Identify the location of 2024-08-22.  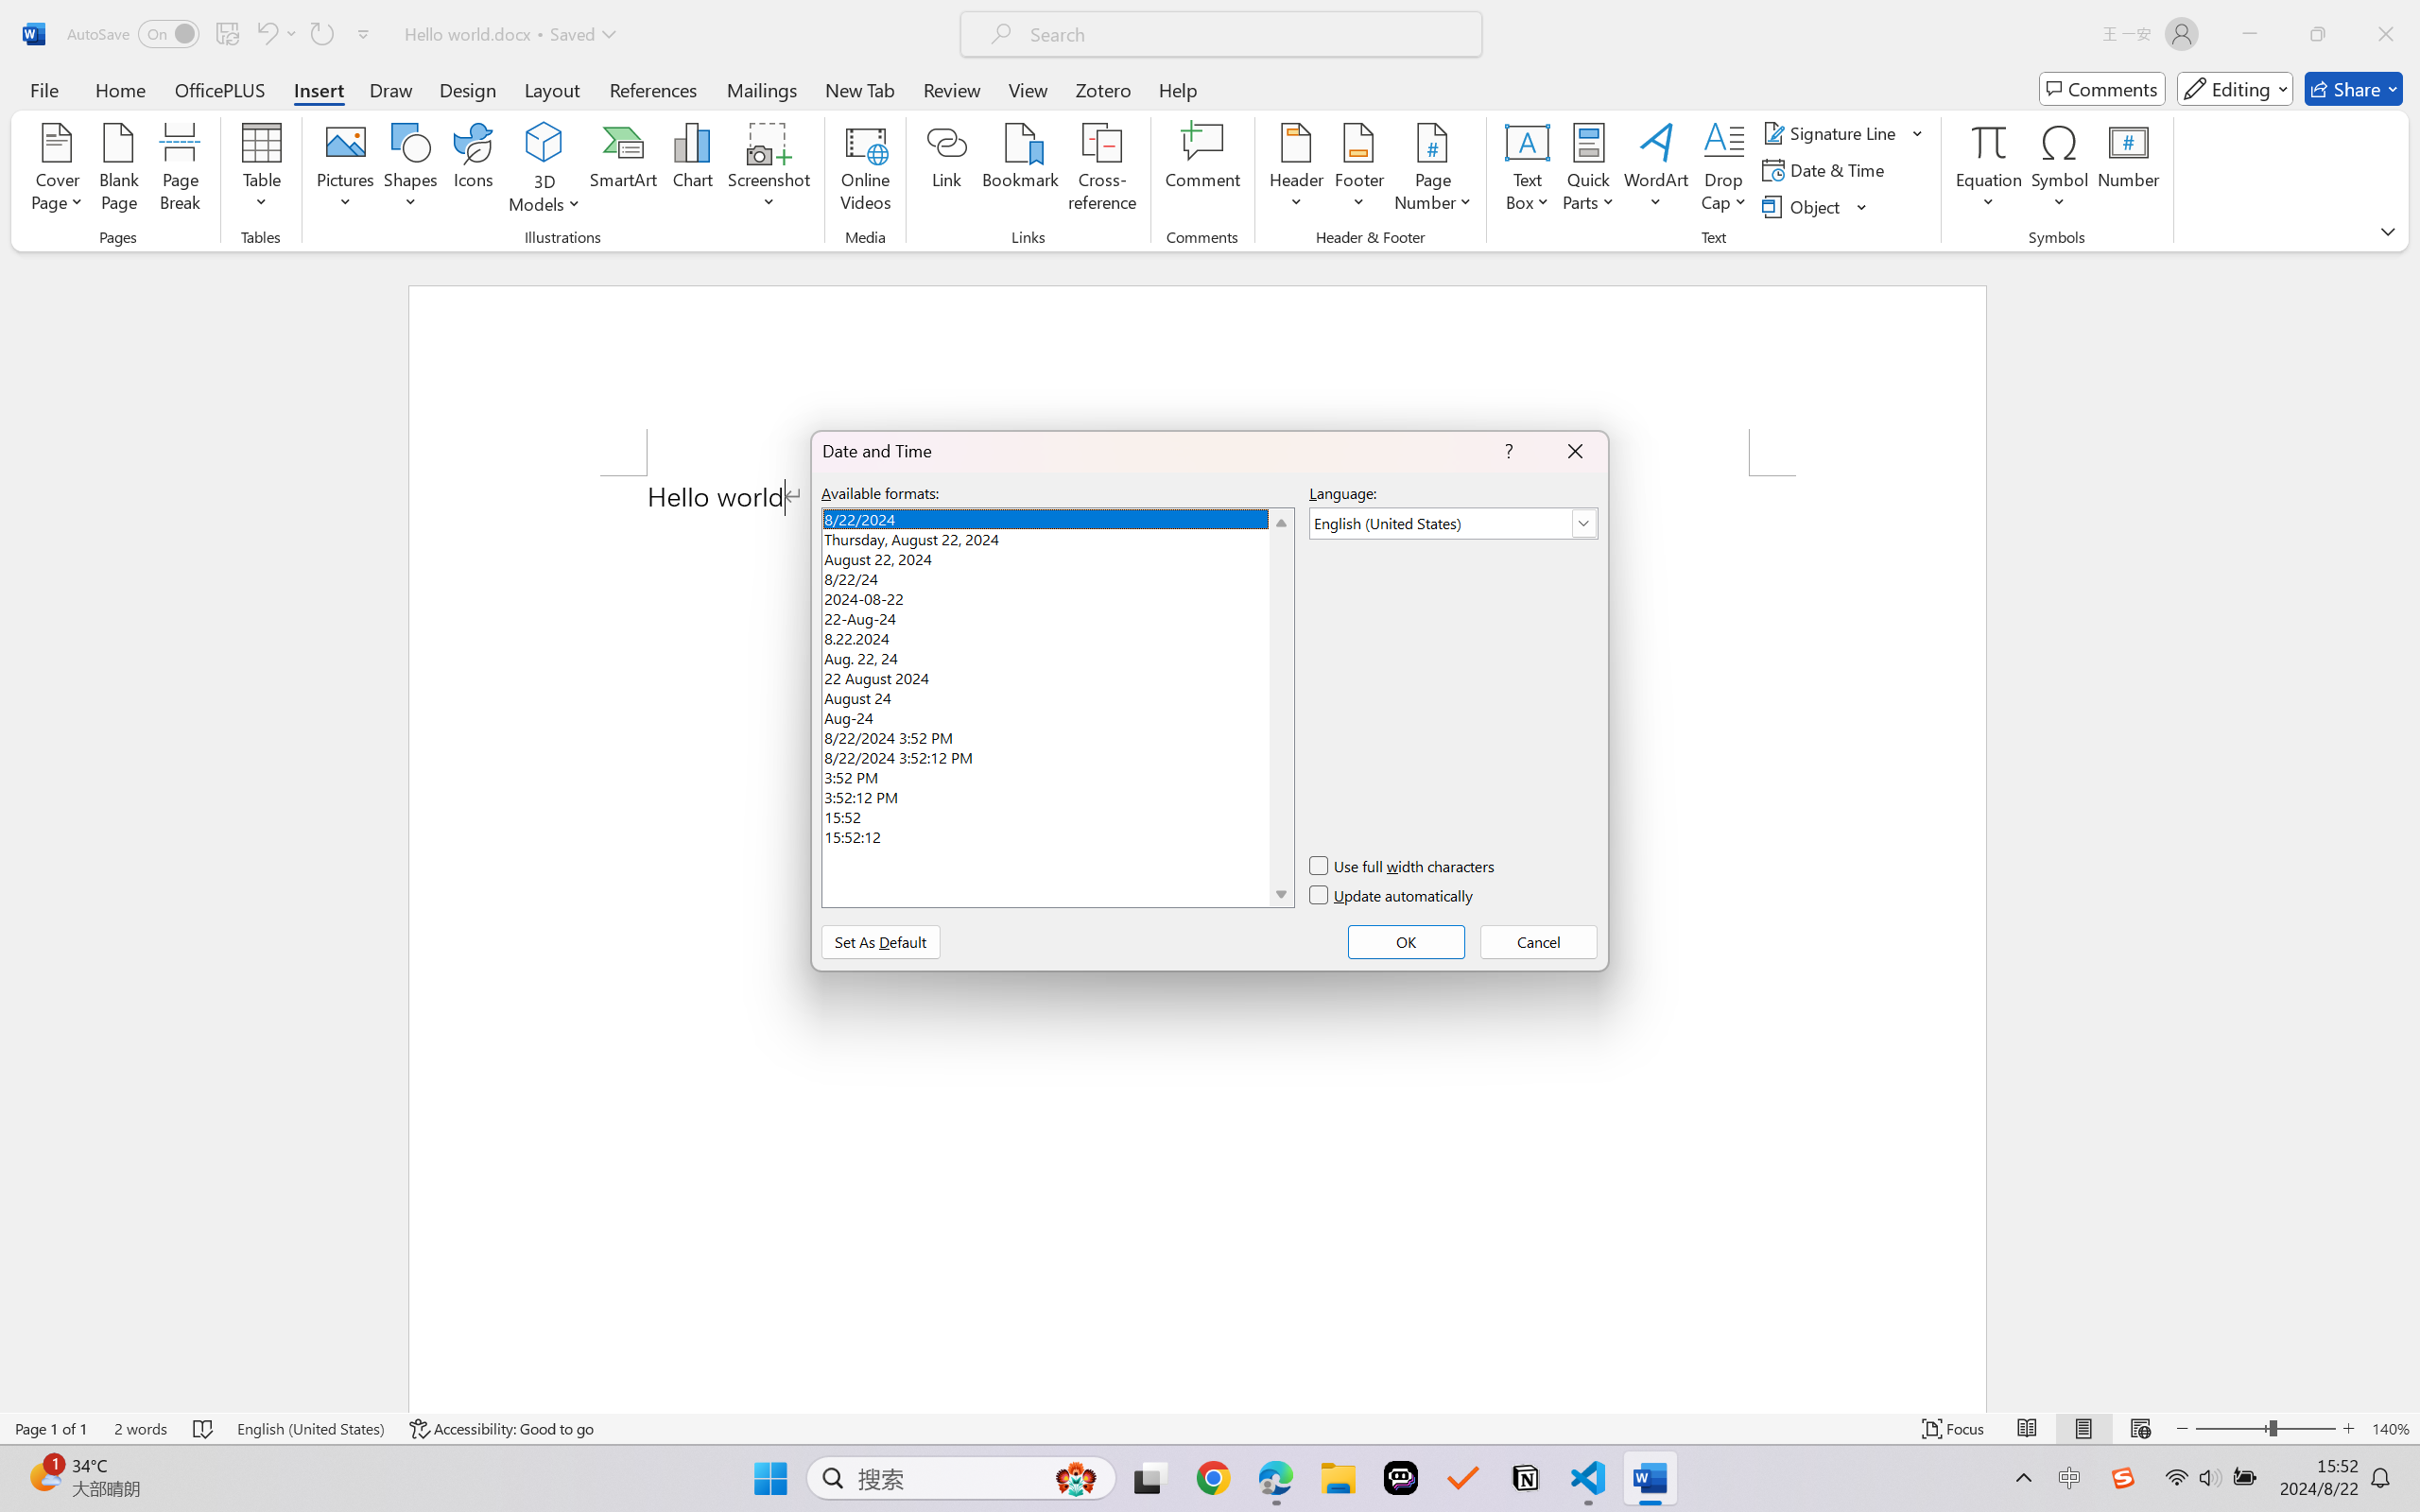
(1057, 595).